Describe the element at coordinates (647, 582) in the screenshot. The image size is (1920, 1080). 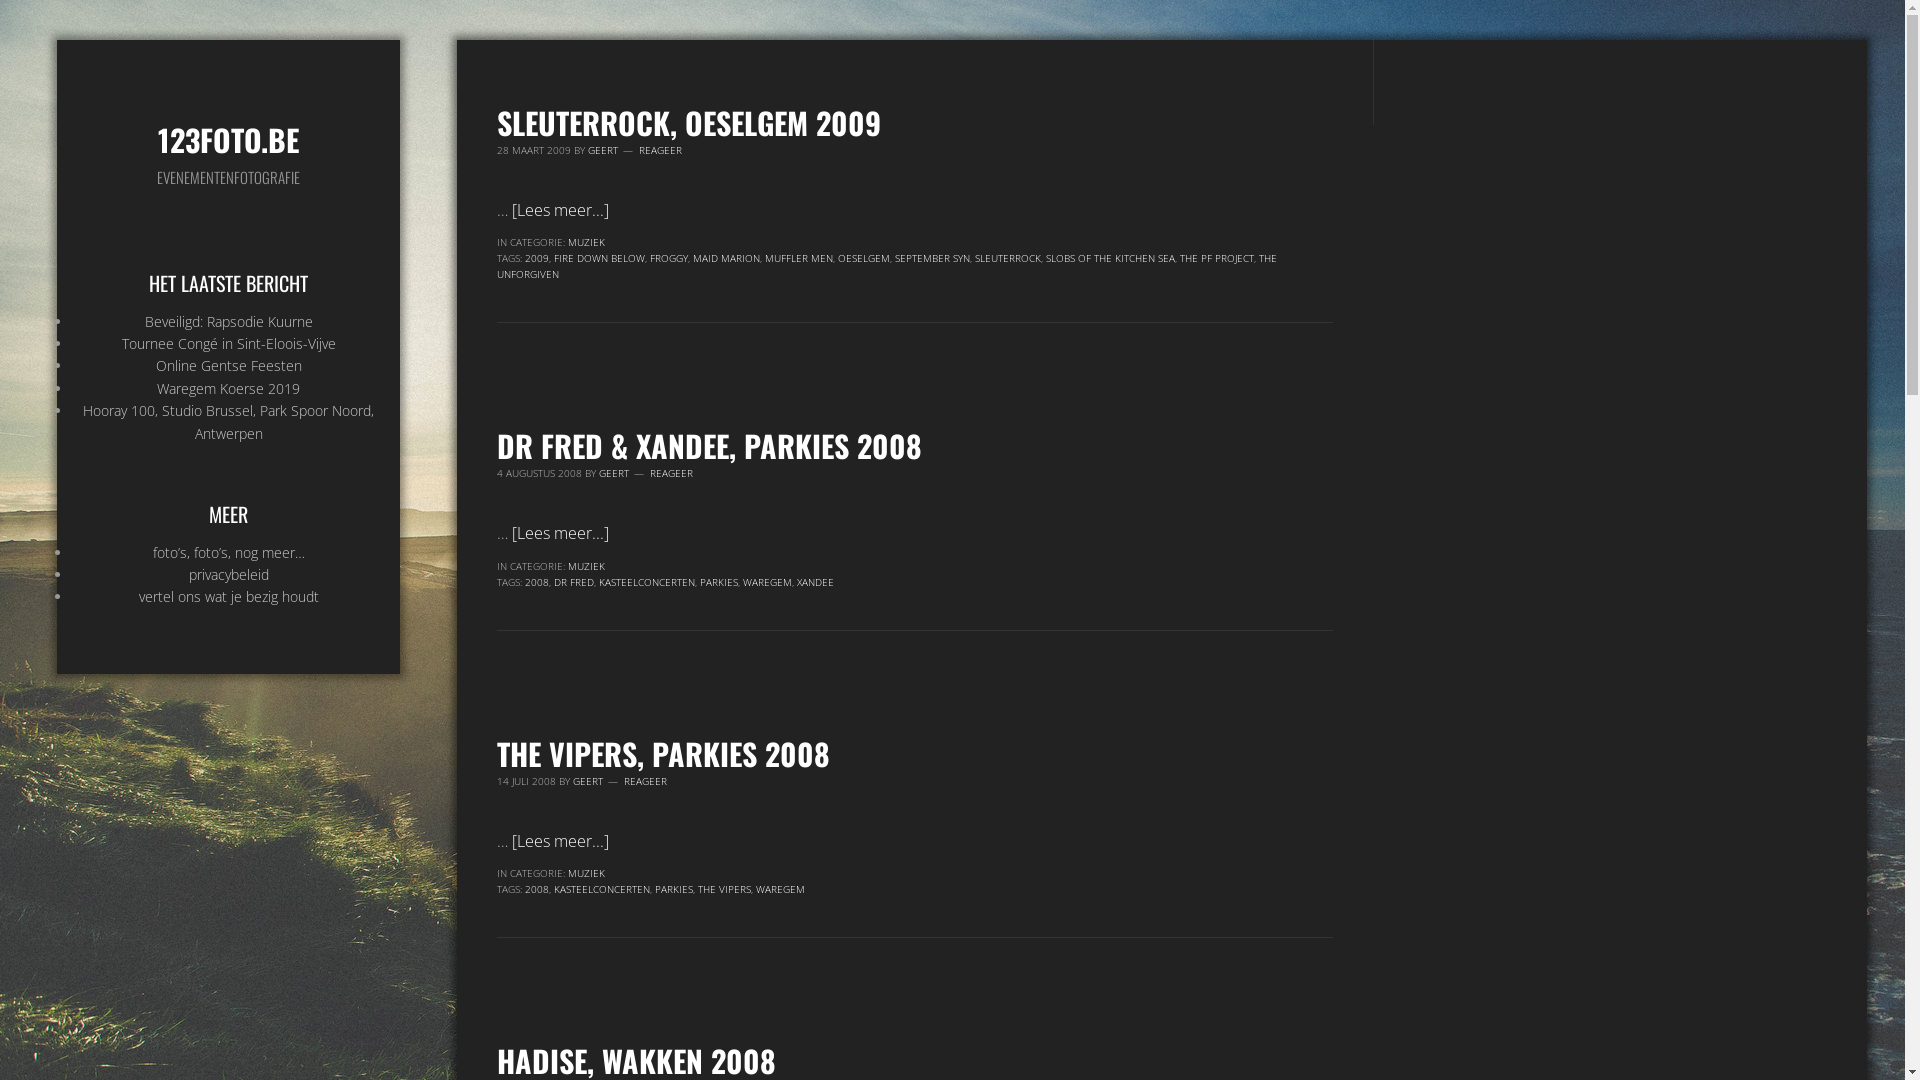
I see `KASTEELCONCERTEN` at that location.